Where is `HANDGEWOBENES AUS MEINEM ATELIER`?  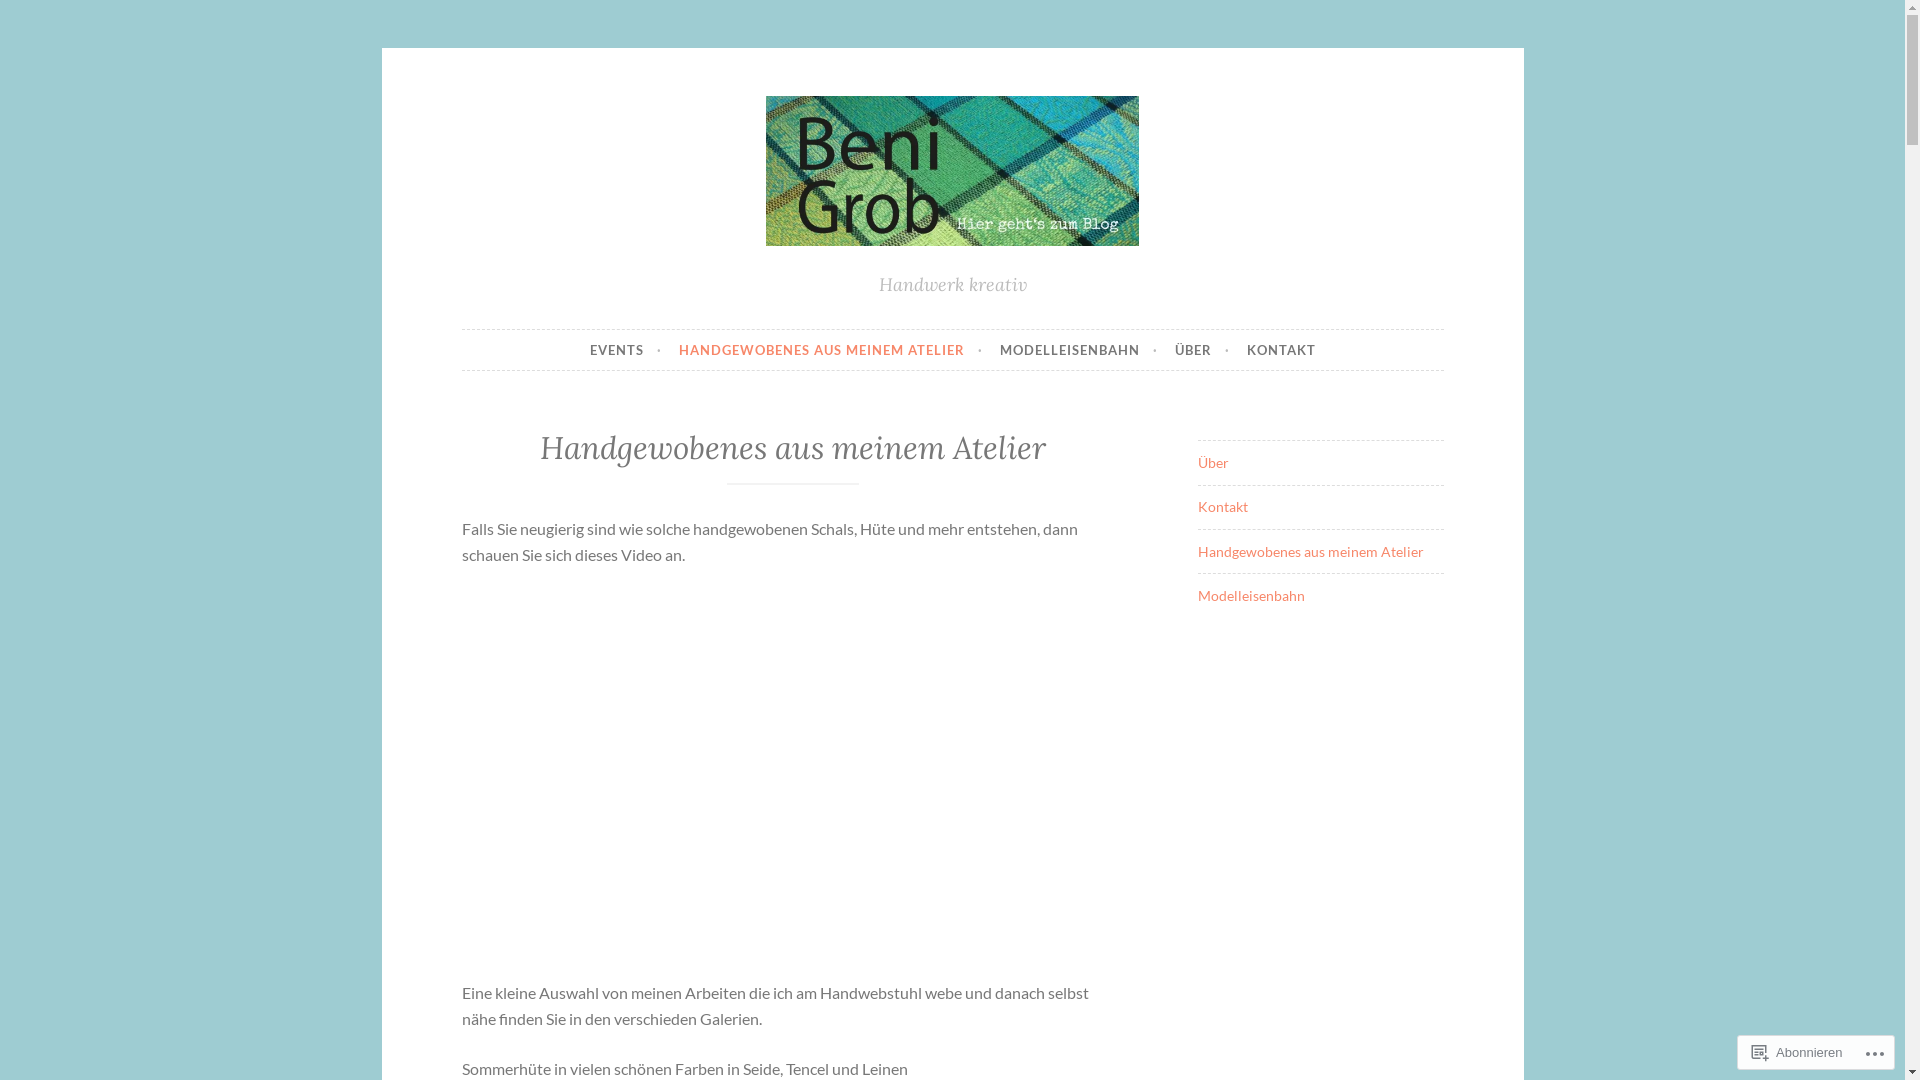
HANDGEWOBENES AUS MEINEM ATELIER is located at coordinates (830, 350).